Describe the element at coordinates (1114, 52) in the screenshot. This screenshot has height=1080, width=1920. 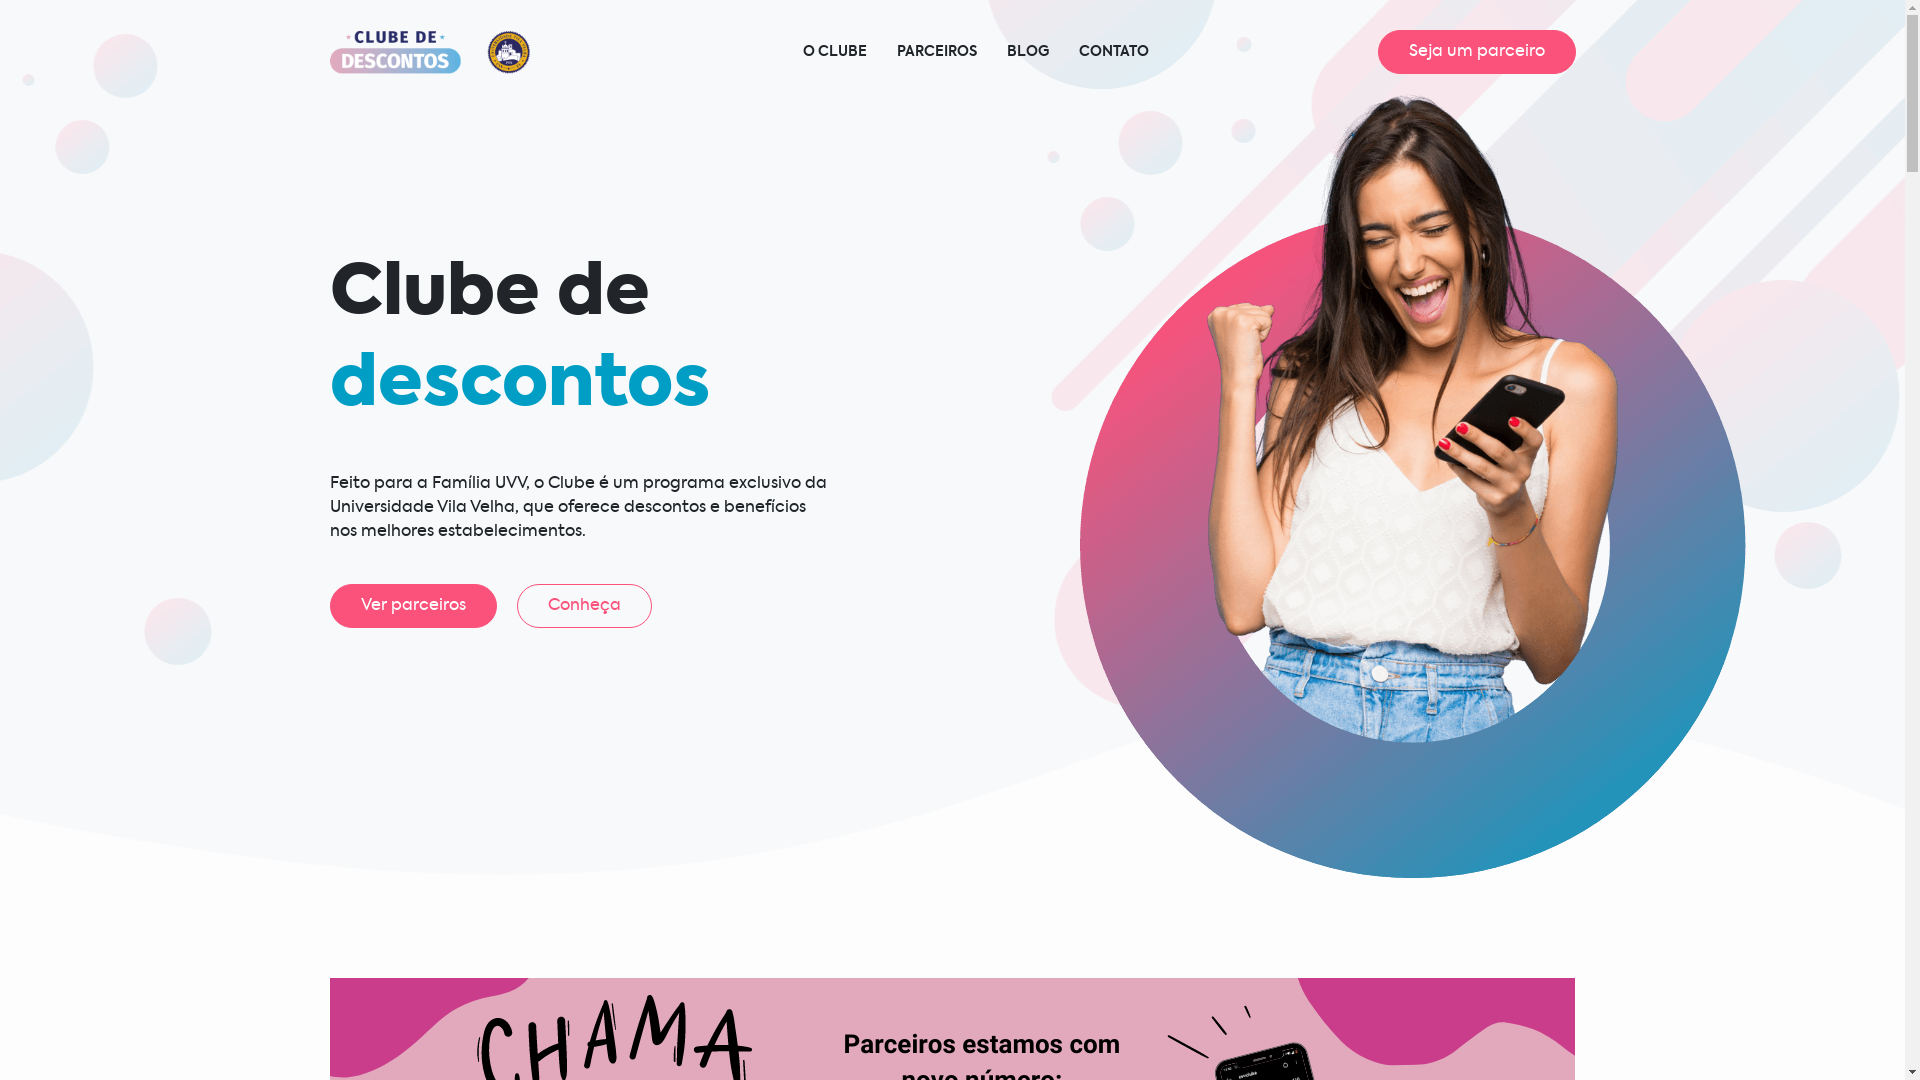
I see `CONTATO` at that location.